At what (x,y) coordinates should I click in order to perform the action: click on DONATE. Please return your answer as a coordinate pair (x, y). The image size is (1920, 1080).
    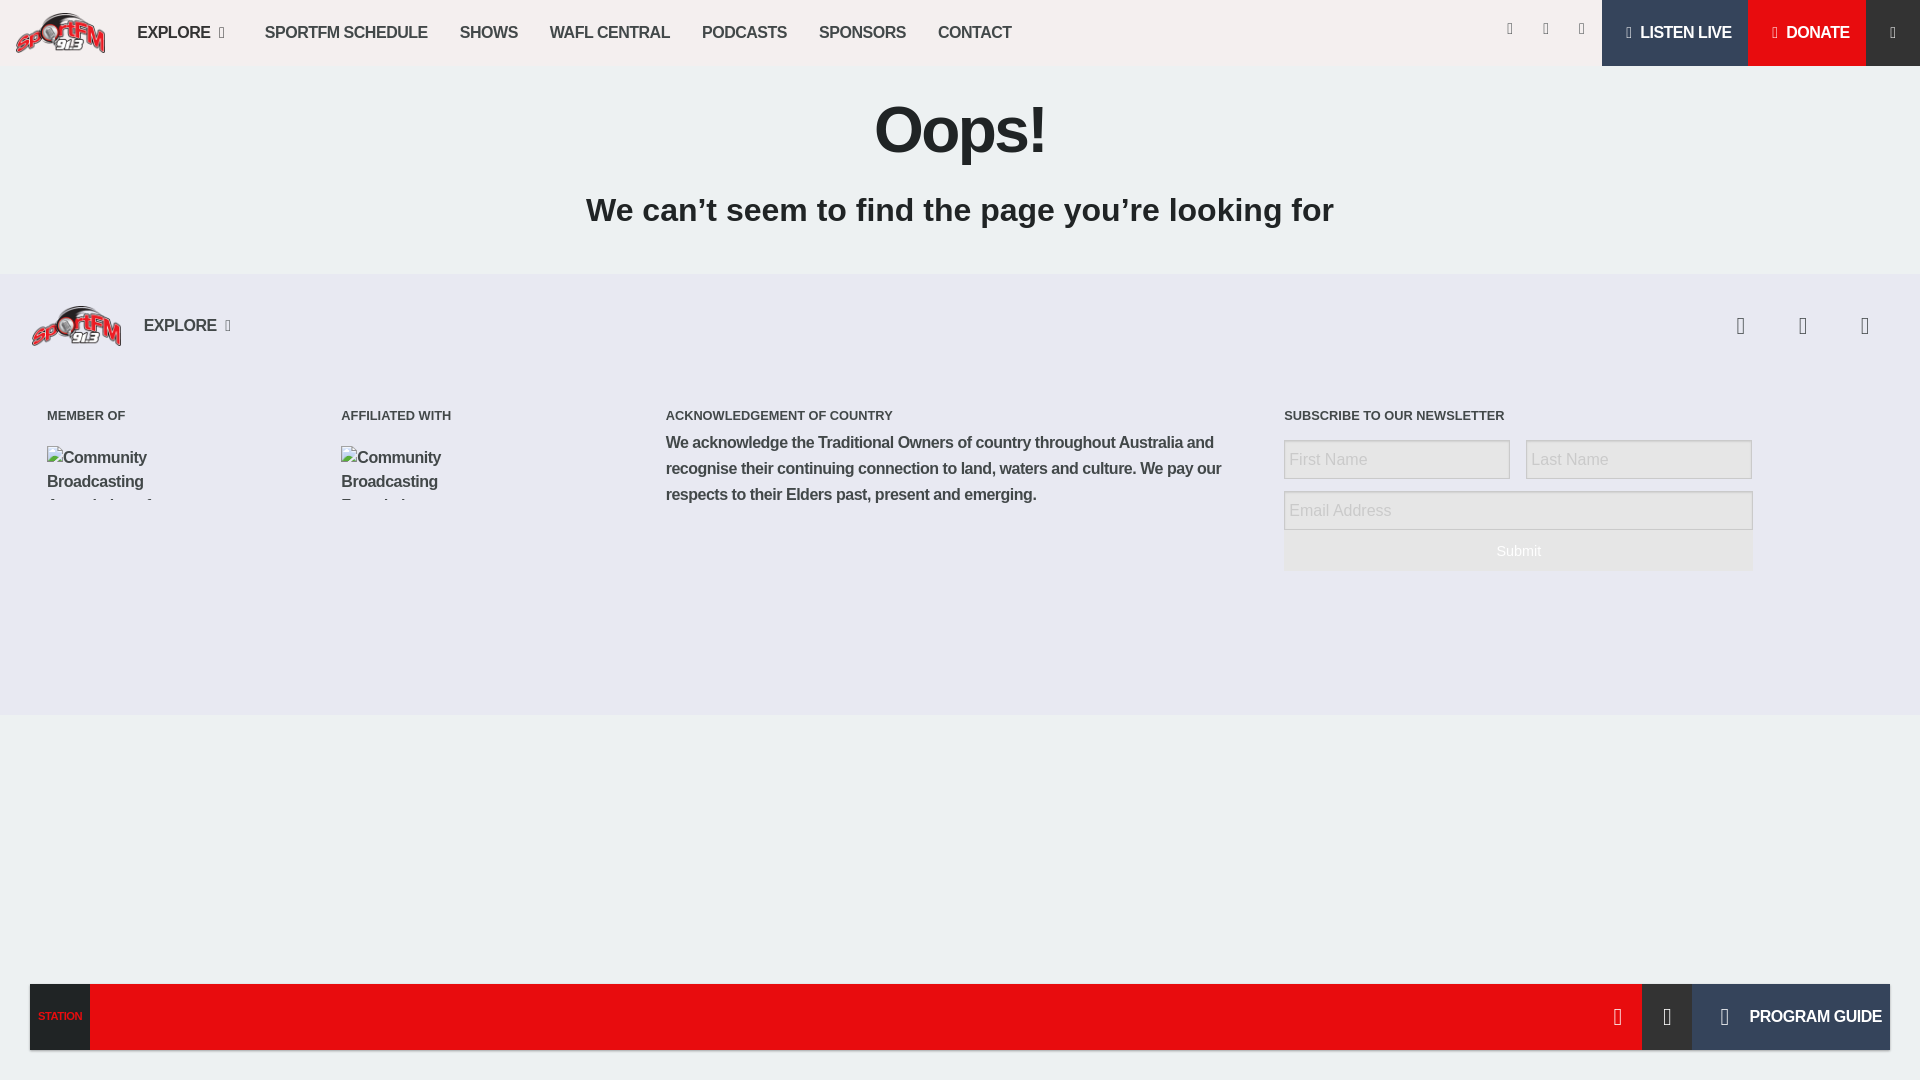
    Looking at the image, I should click on (1806, 32).